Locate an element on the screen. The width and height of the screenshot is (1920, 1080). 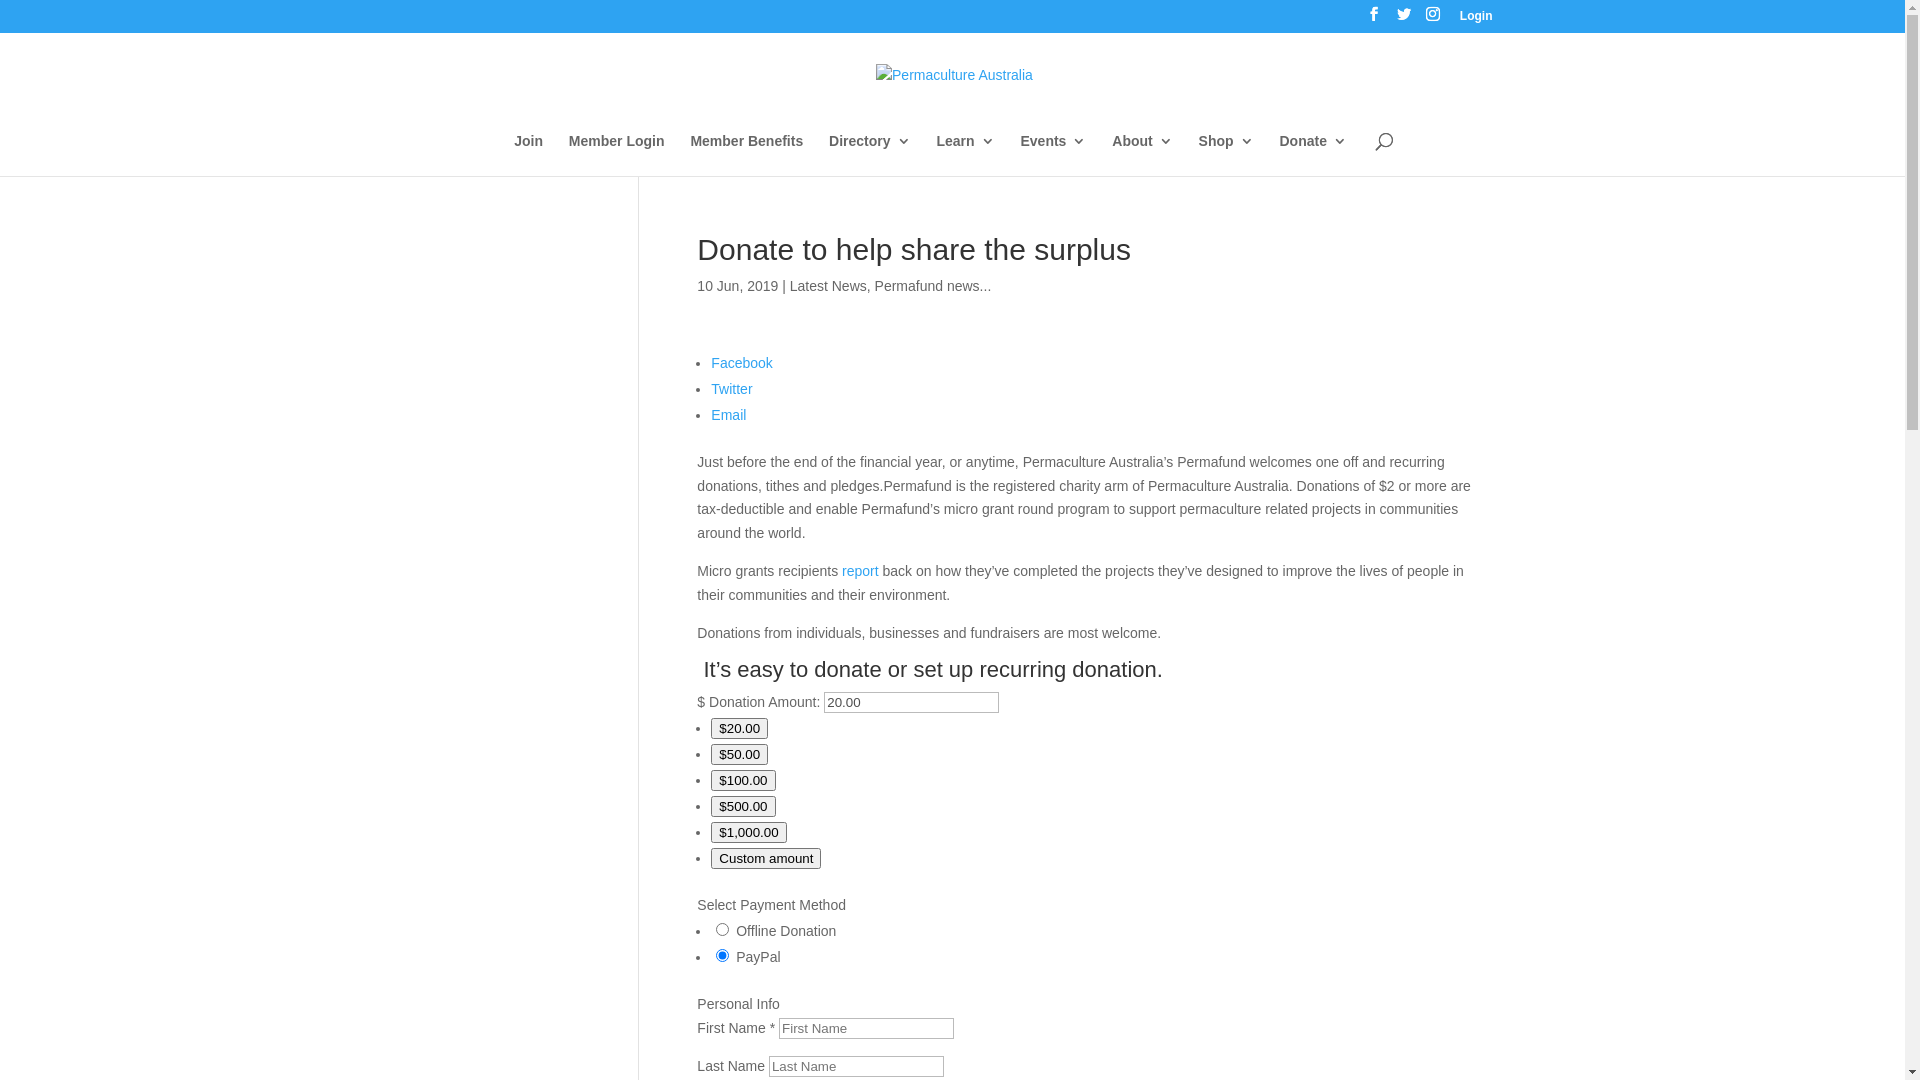
Permafund news... is located at coordinates (934, 286).